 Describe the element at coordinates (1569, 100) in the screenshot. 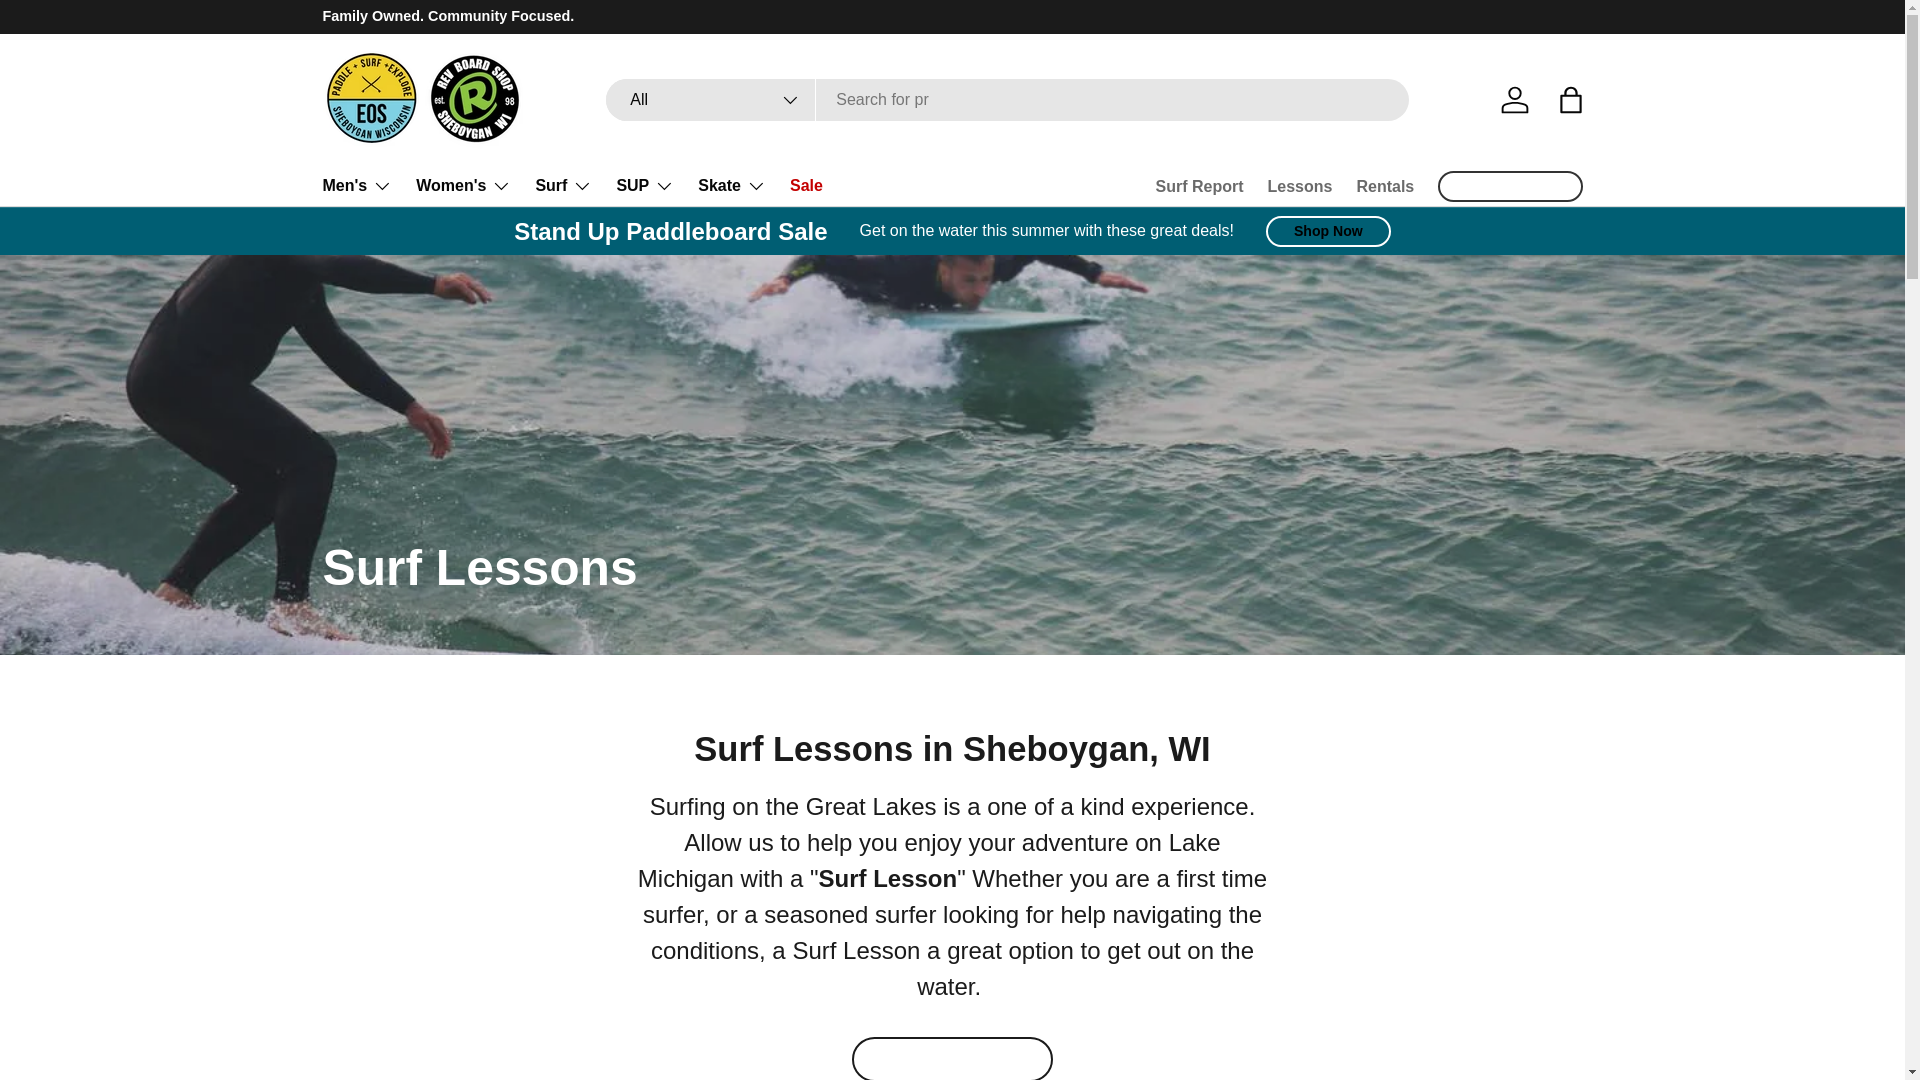

I see `Bag` at that location.